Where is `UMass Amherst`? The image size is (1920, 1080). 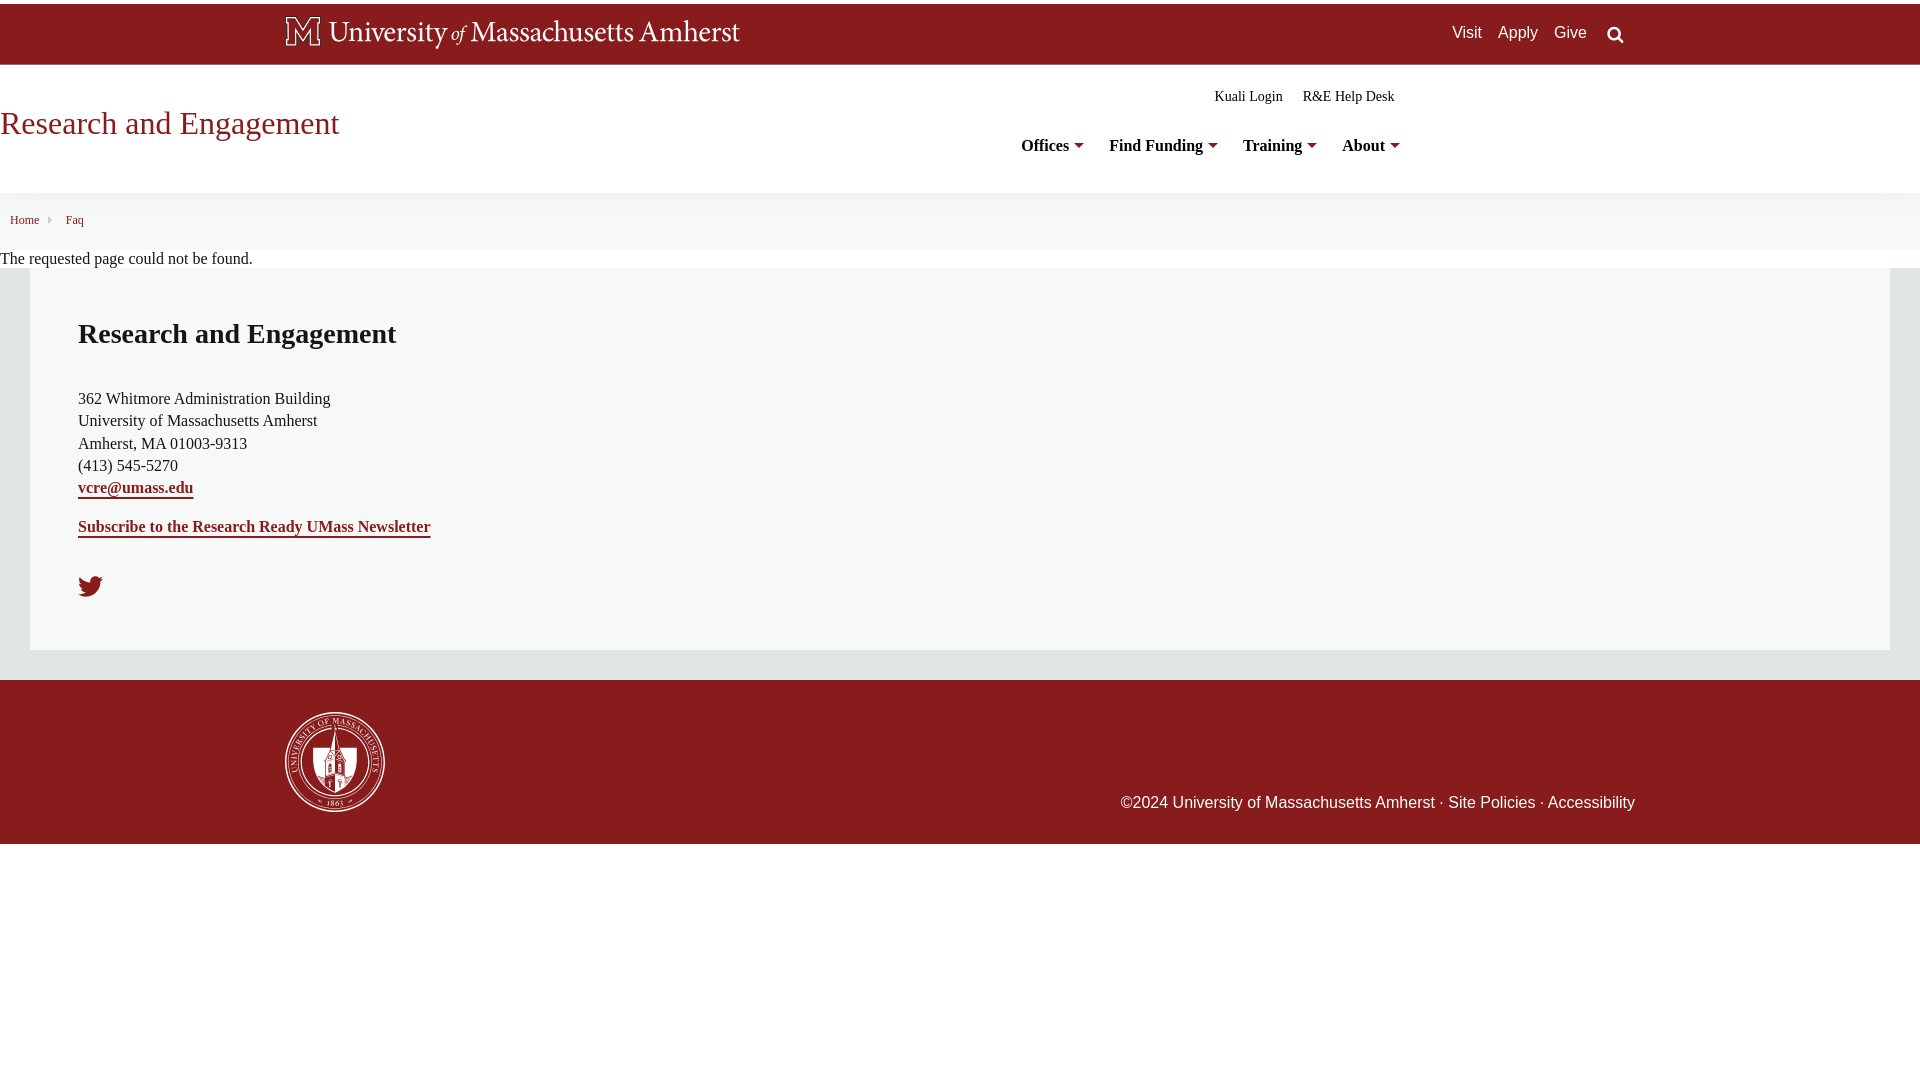
UMass Amherst is located at coordinates (534, 34).